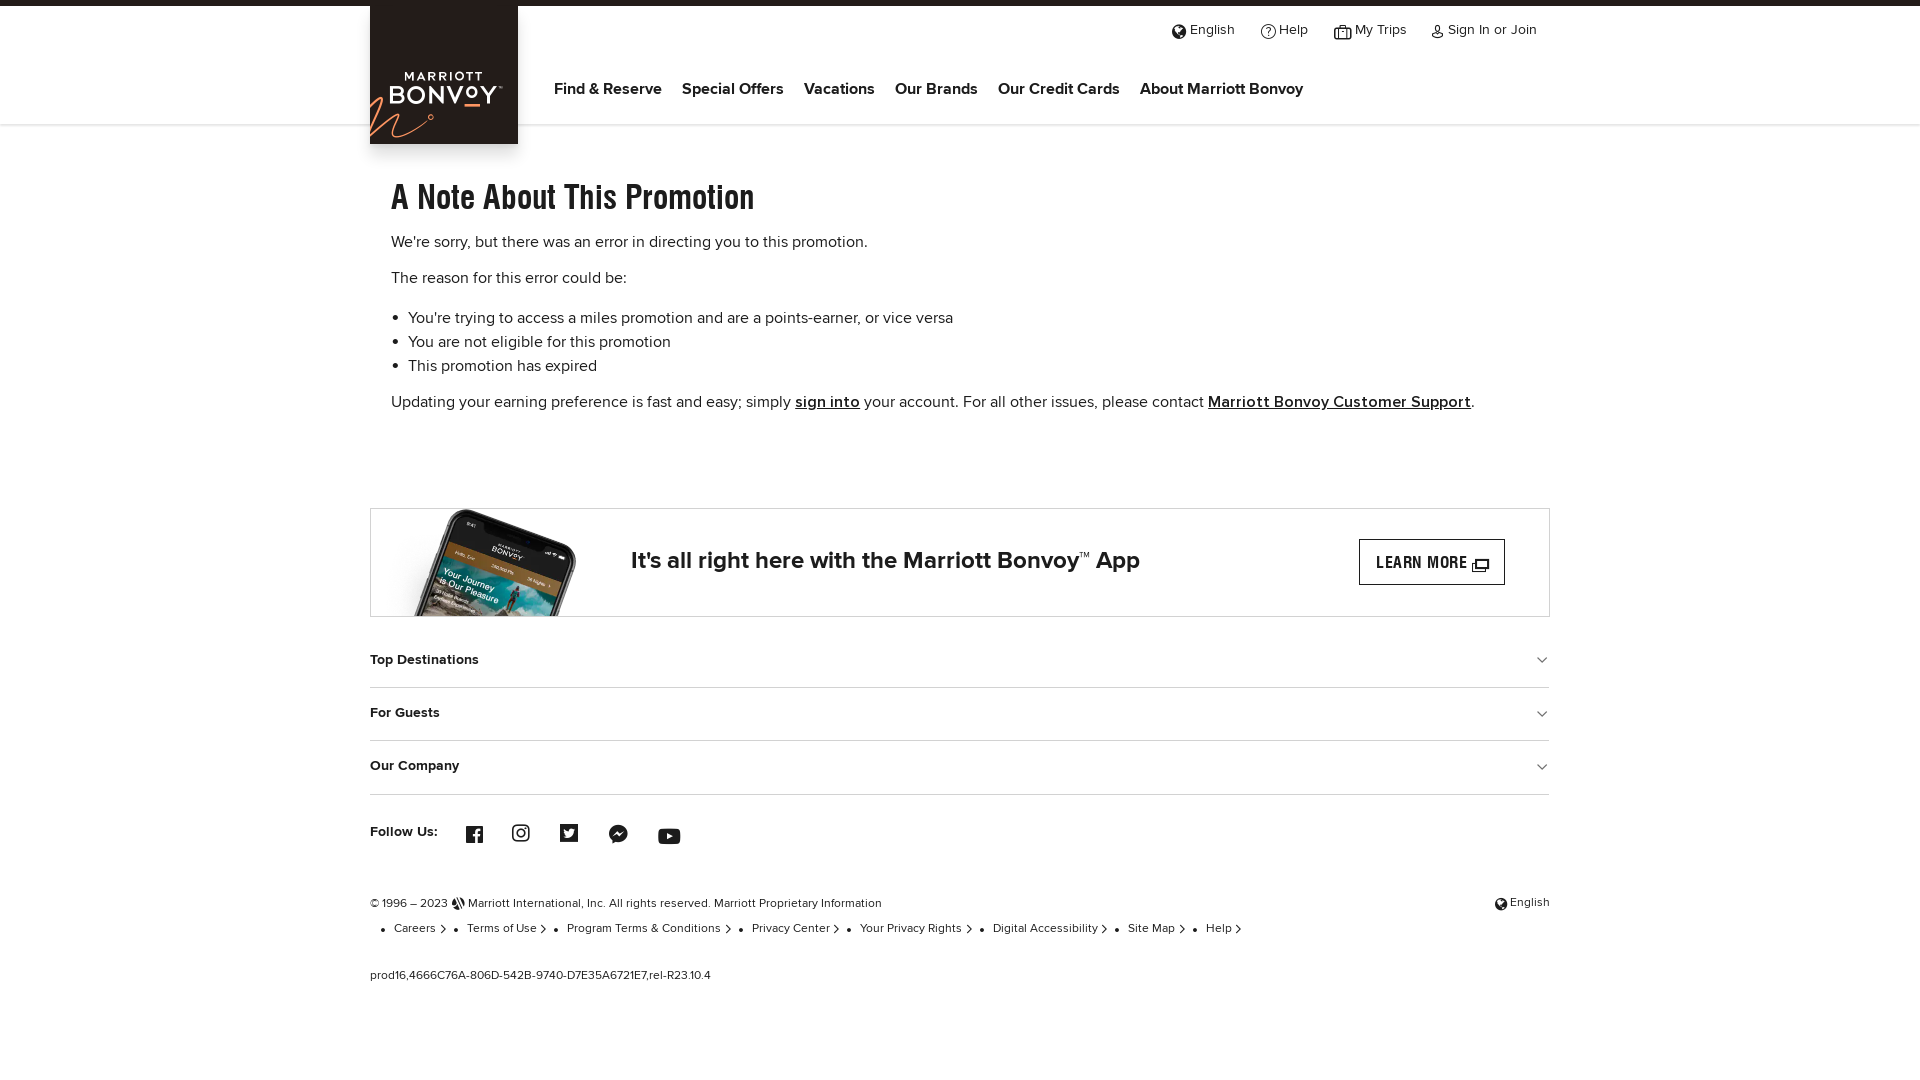 This screenshot has height=1080, width=1920. I want to click on Digital Accessibility, so click(1051, 929).